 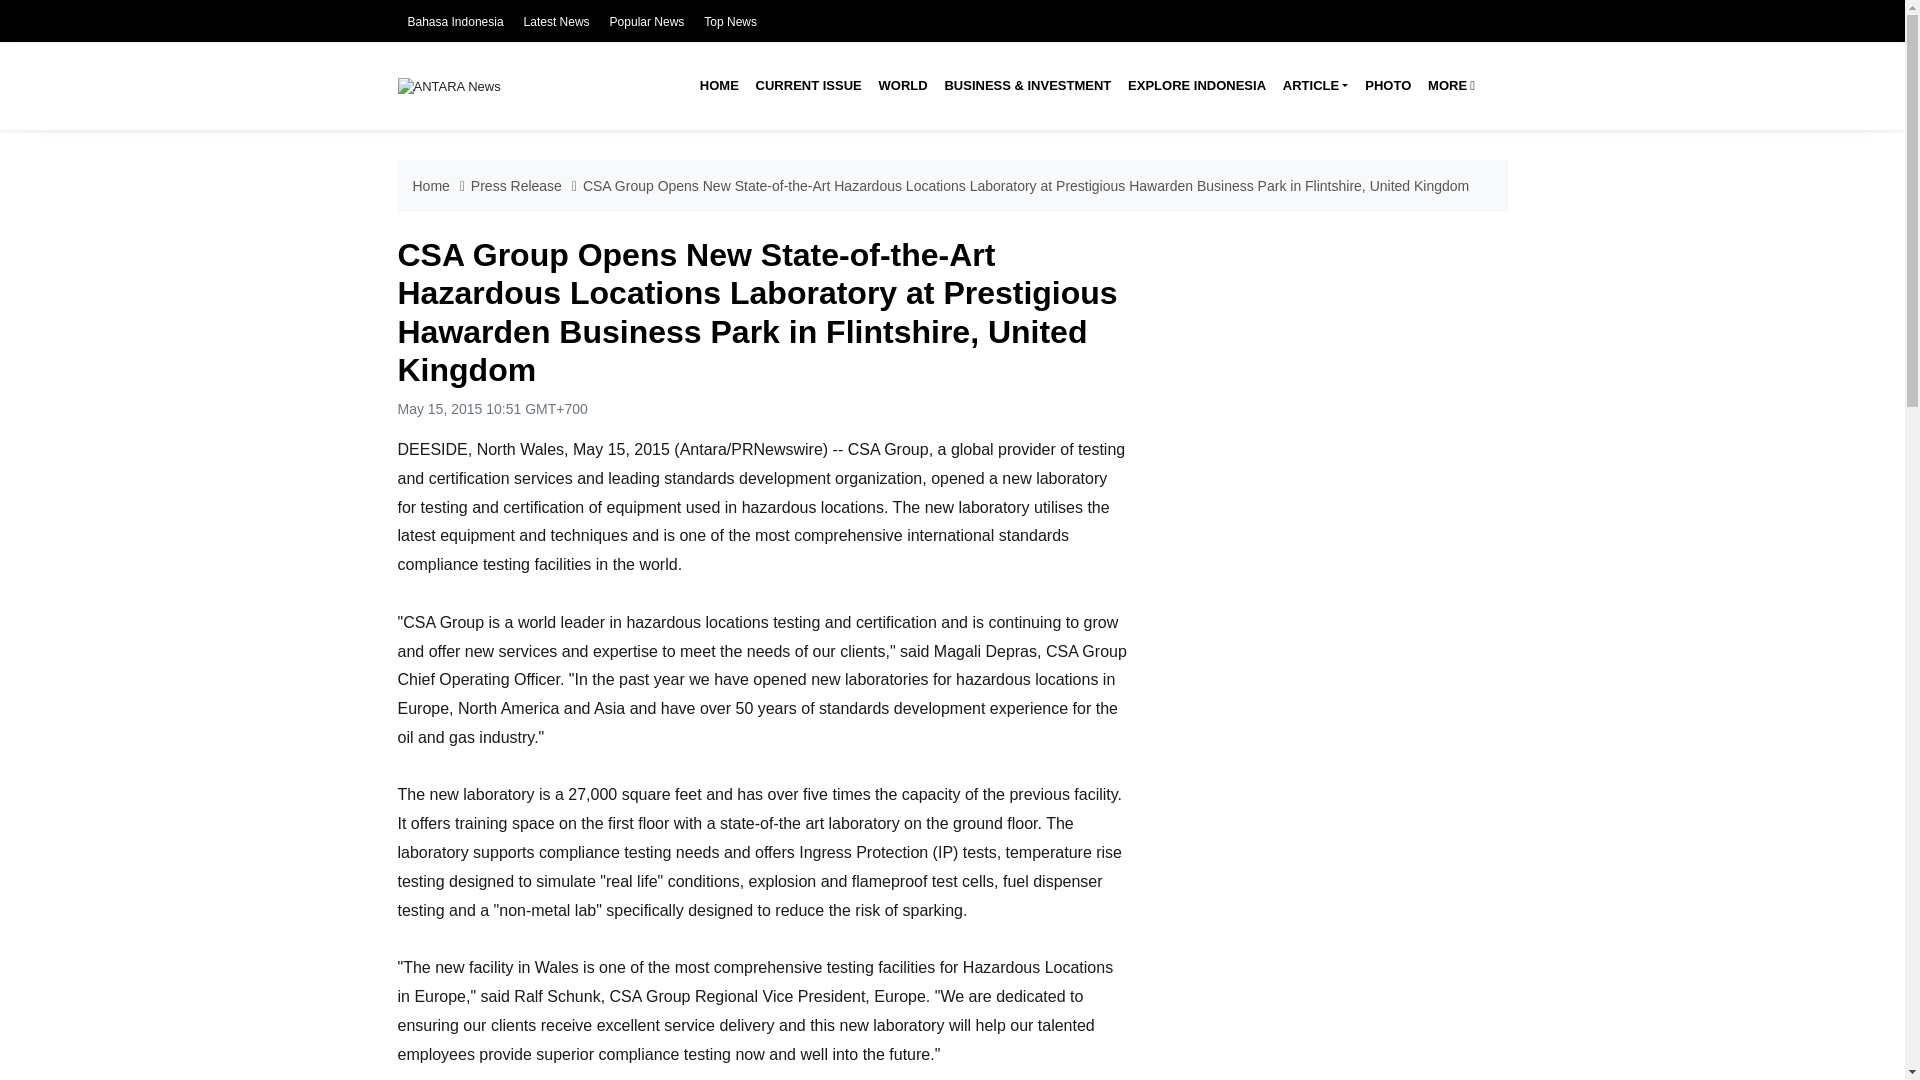 I want to click on Popular News, so click(x=648, y=22).